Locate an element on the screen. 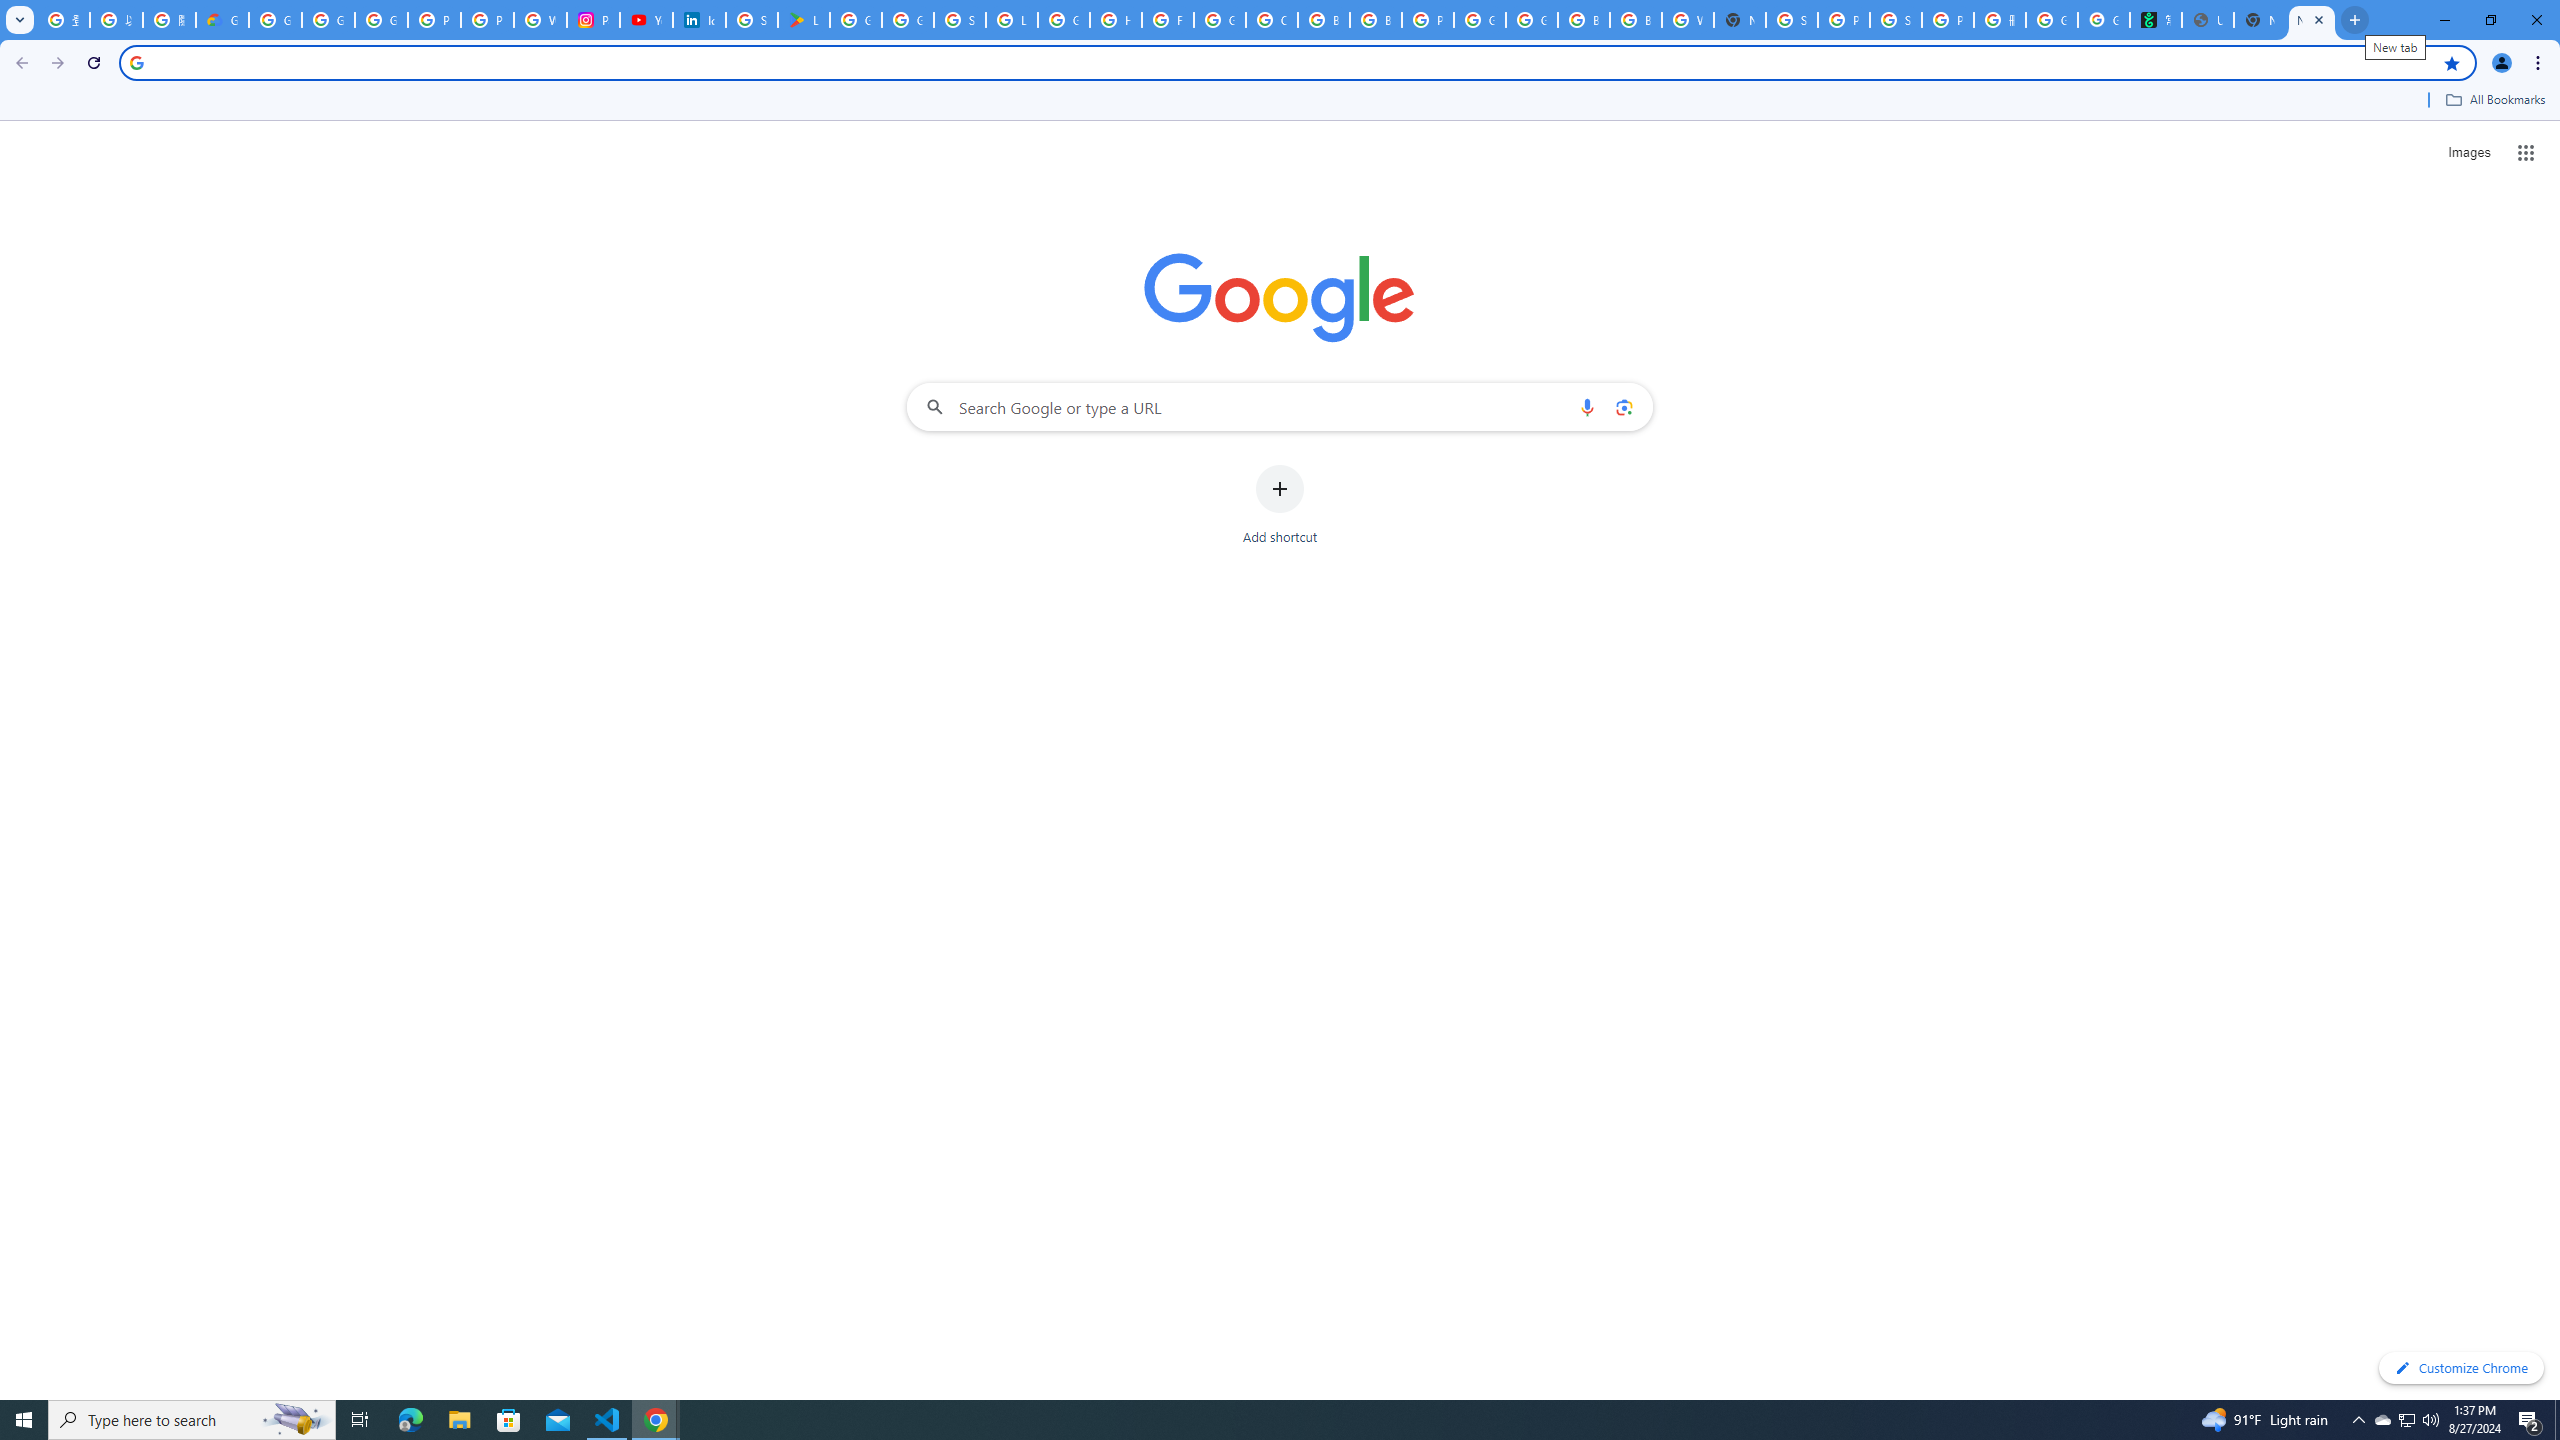 The image size is (2560, 1440). New Tab is located at coordinates (1739, 20).